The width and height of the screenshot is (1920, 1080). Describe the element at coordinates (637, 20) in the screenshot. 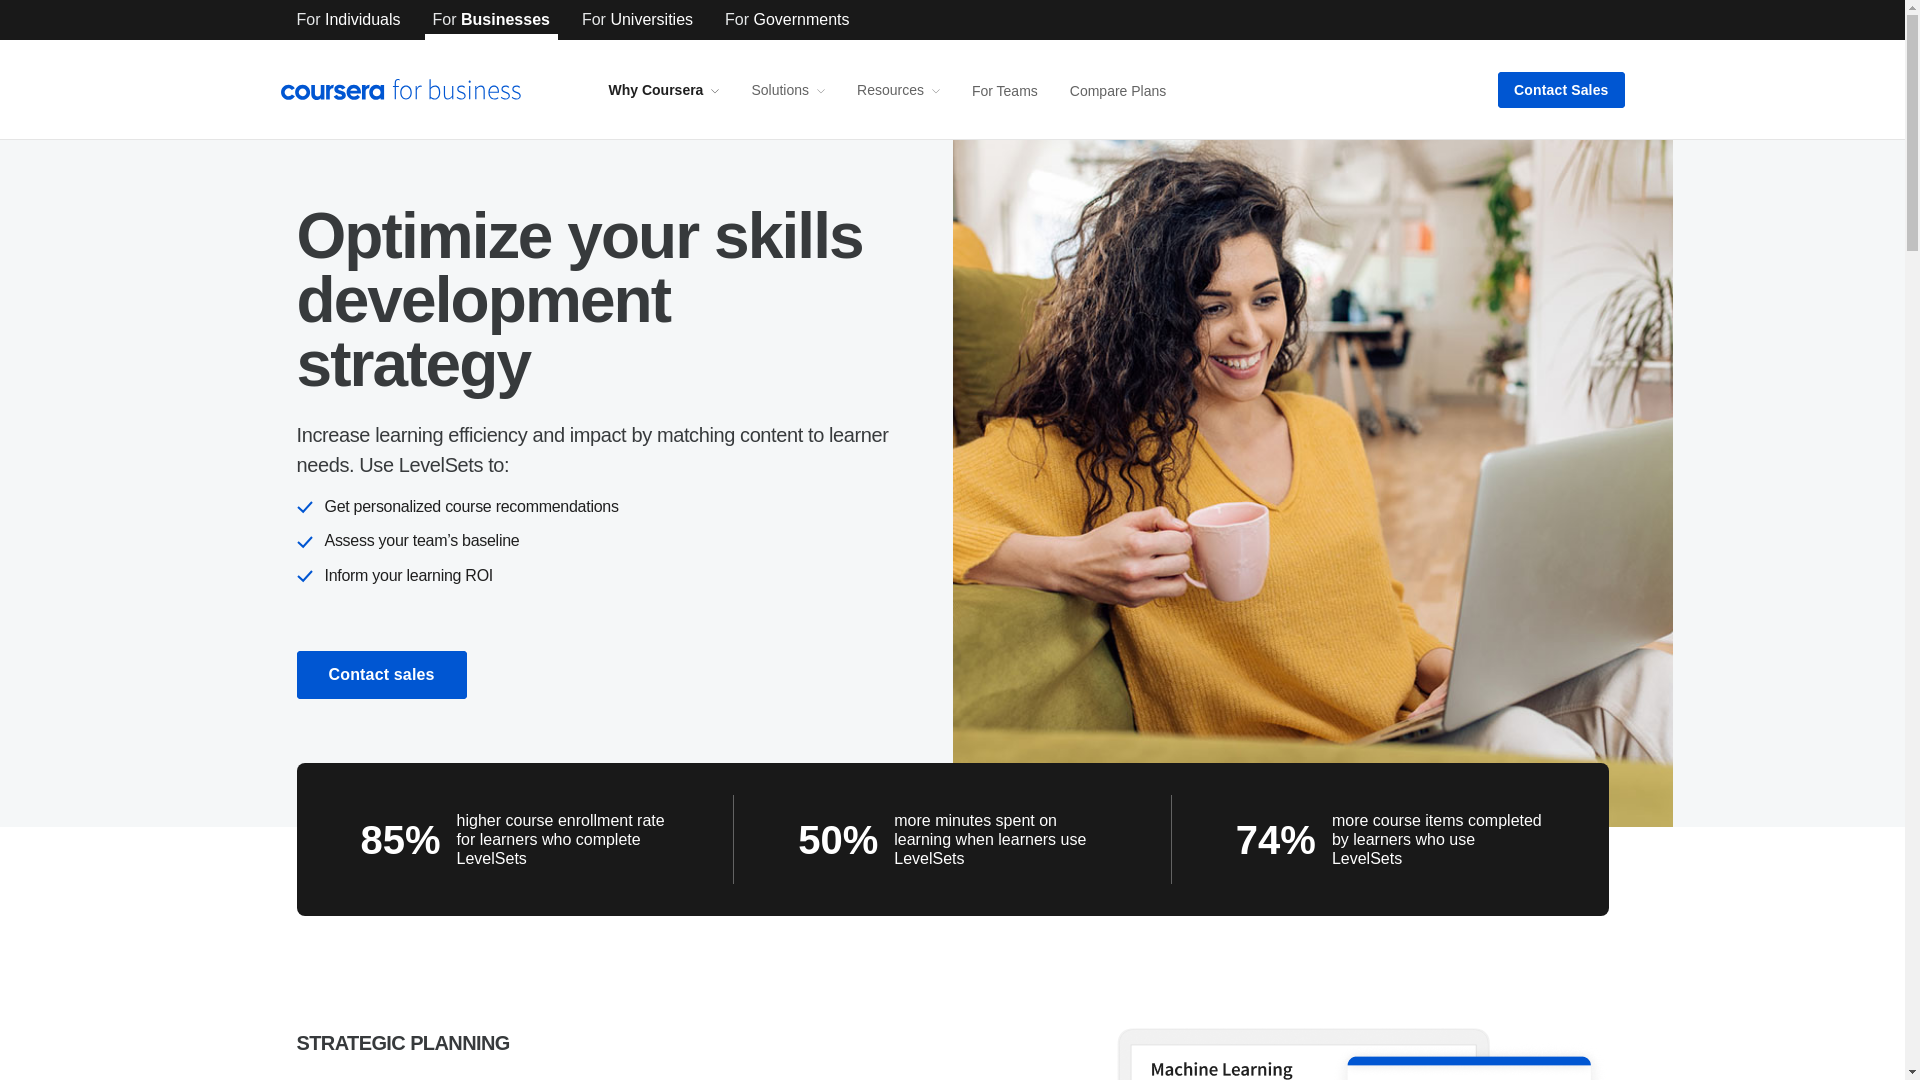

I see `For Universities` at that location.